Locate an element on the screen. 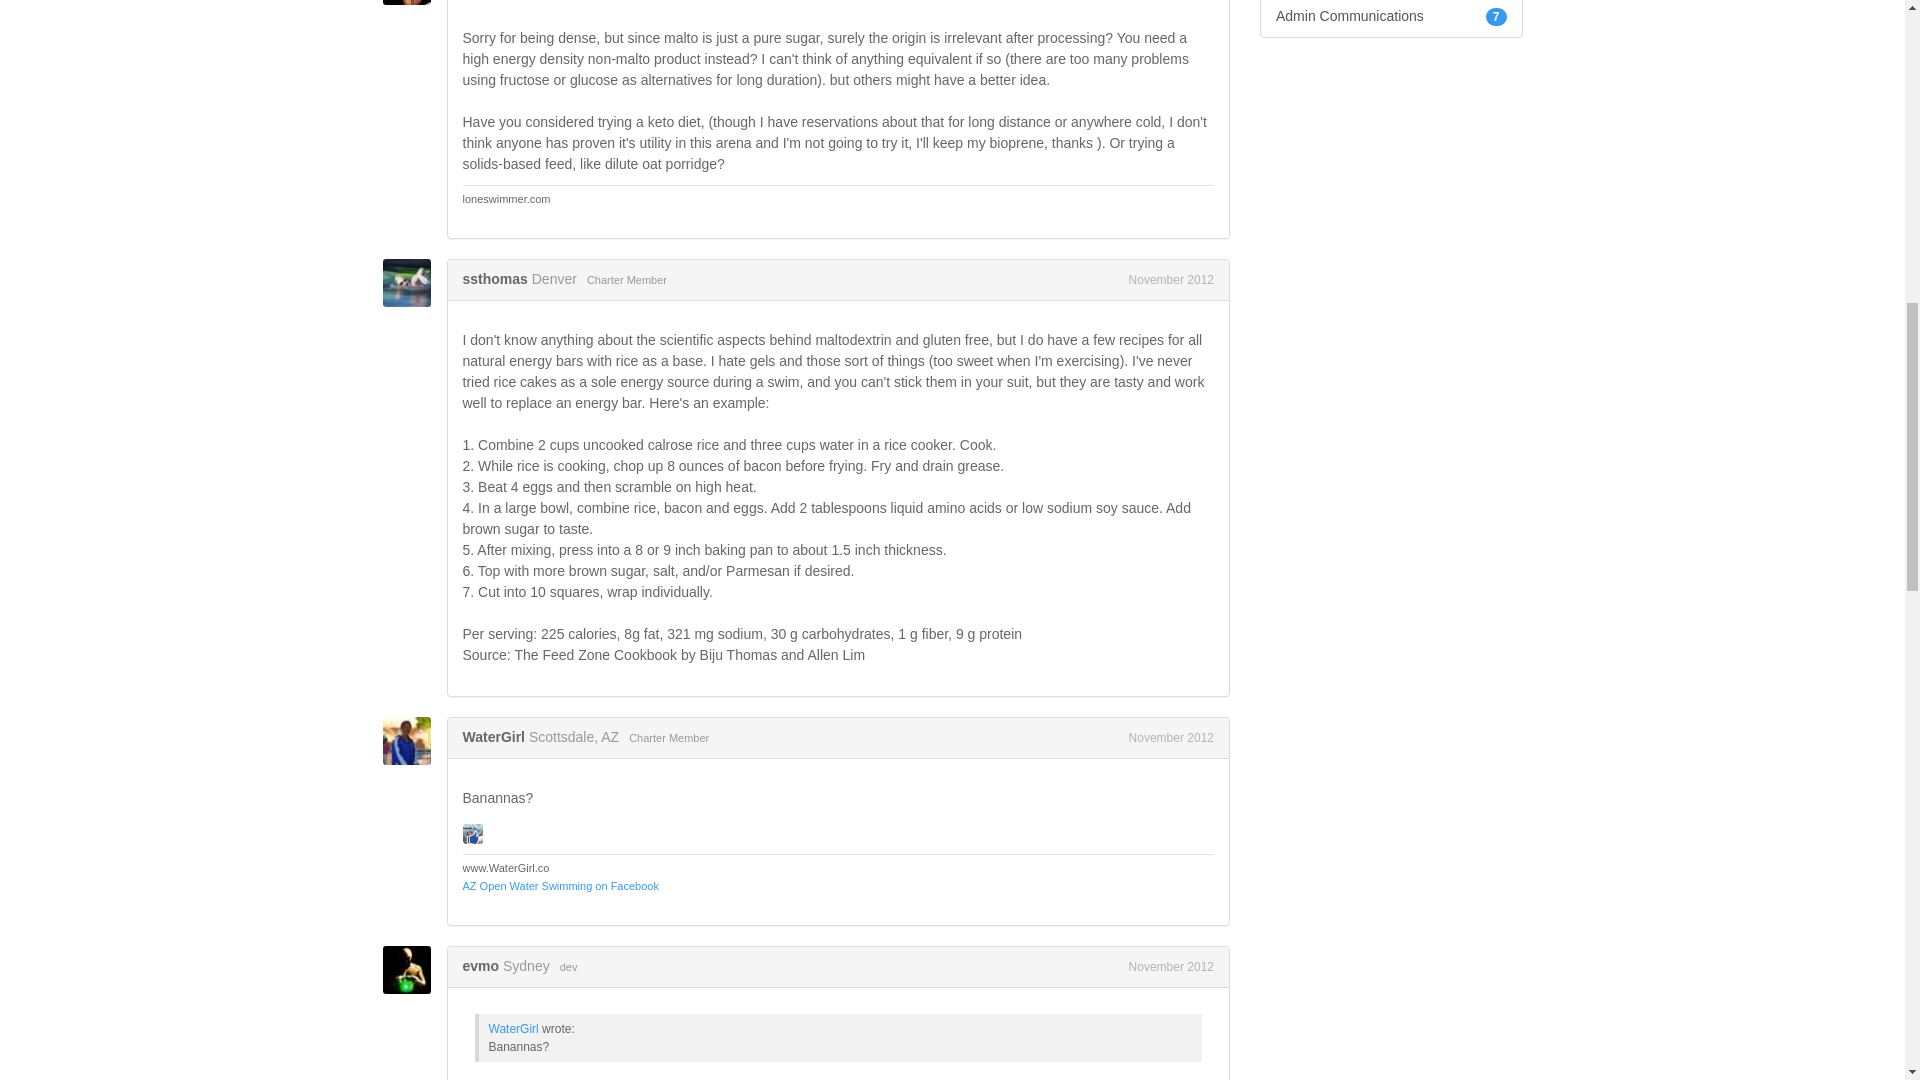  November 2012 is located at coordinates (1170, 280).